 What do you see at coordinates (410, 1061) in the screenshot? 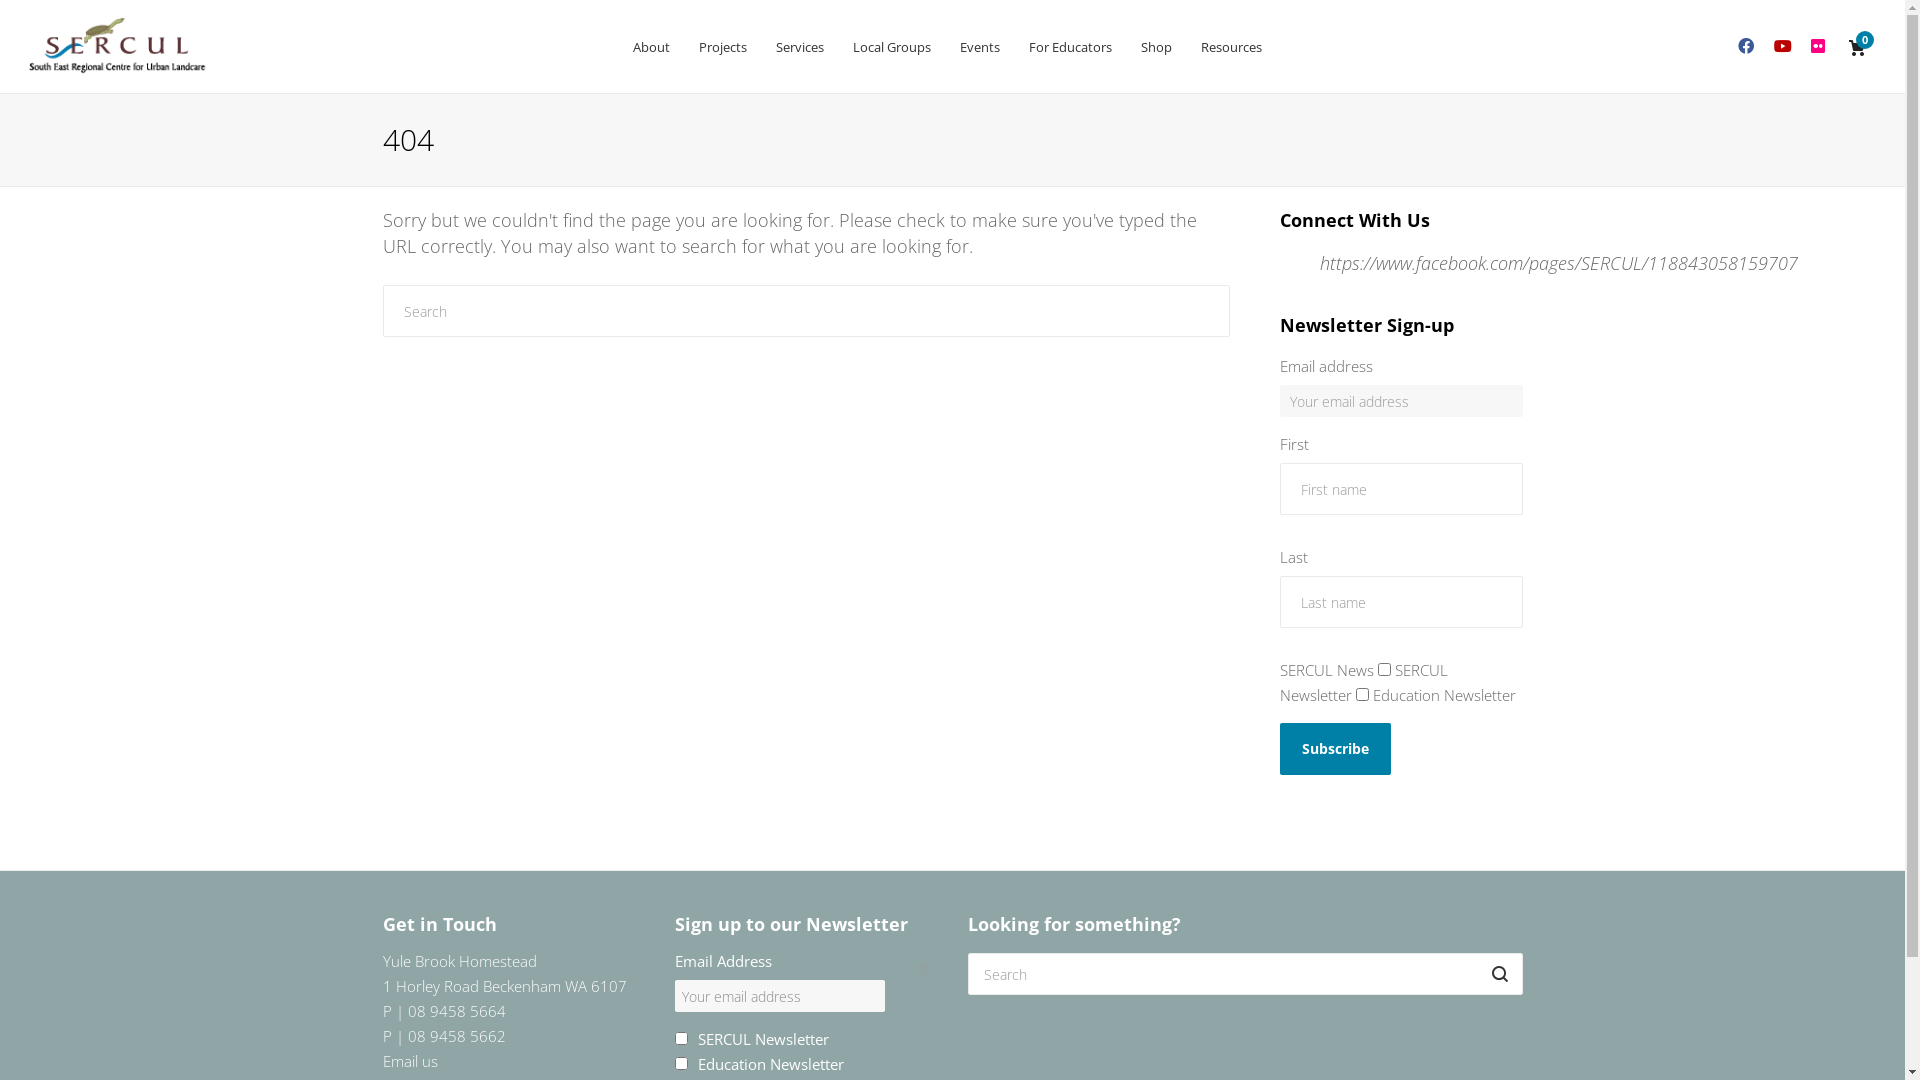
I see `Email us` at bounding box center [410, 1061].